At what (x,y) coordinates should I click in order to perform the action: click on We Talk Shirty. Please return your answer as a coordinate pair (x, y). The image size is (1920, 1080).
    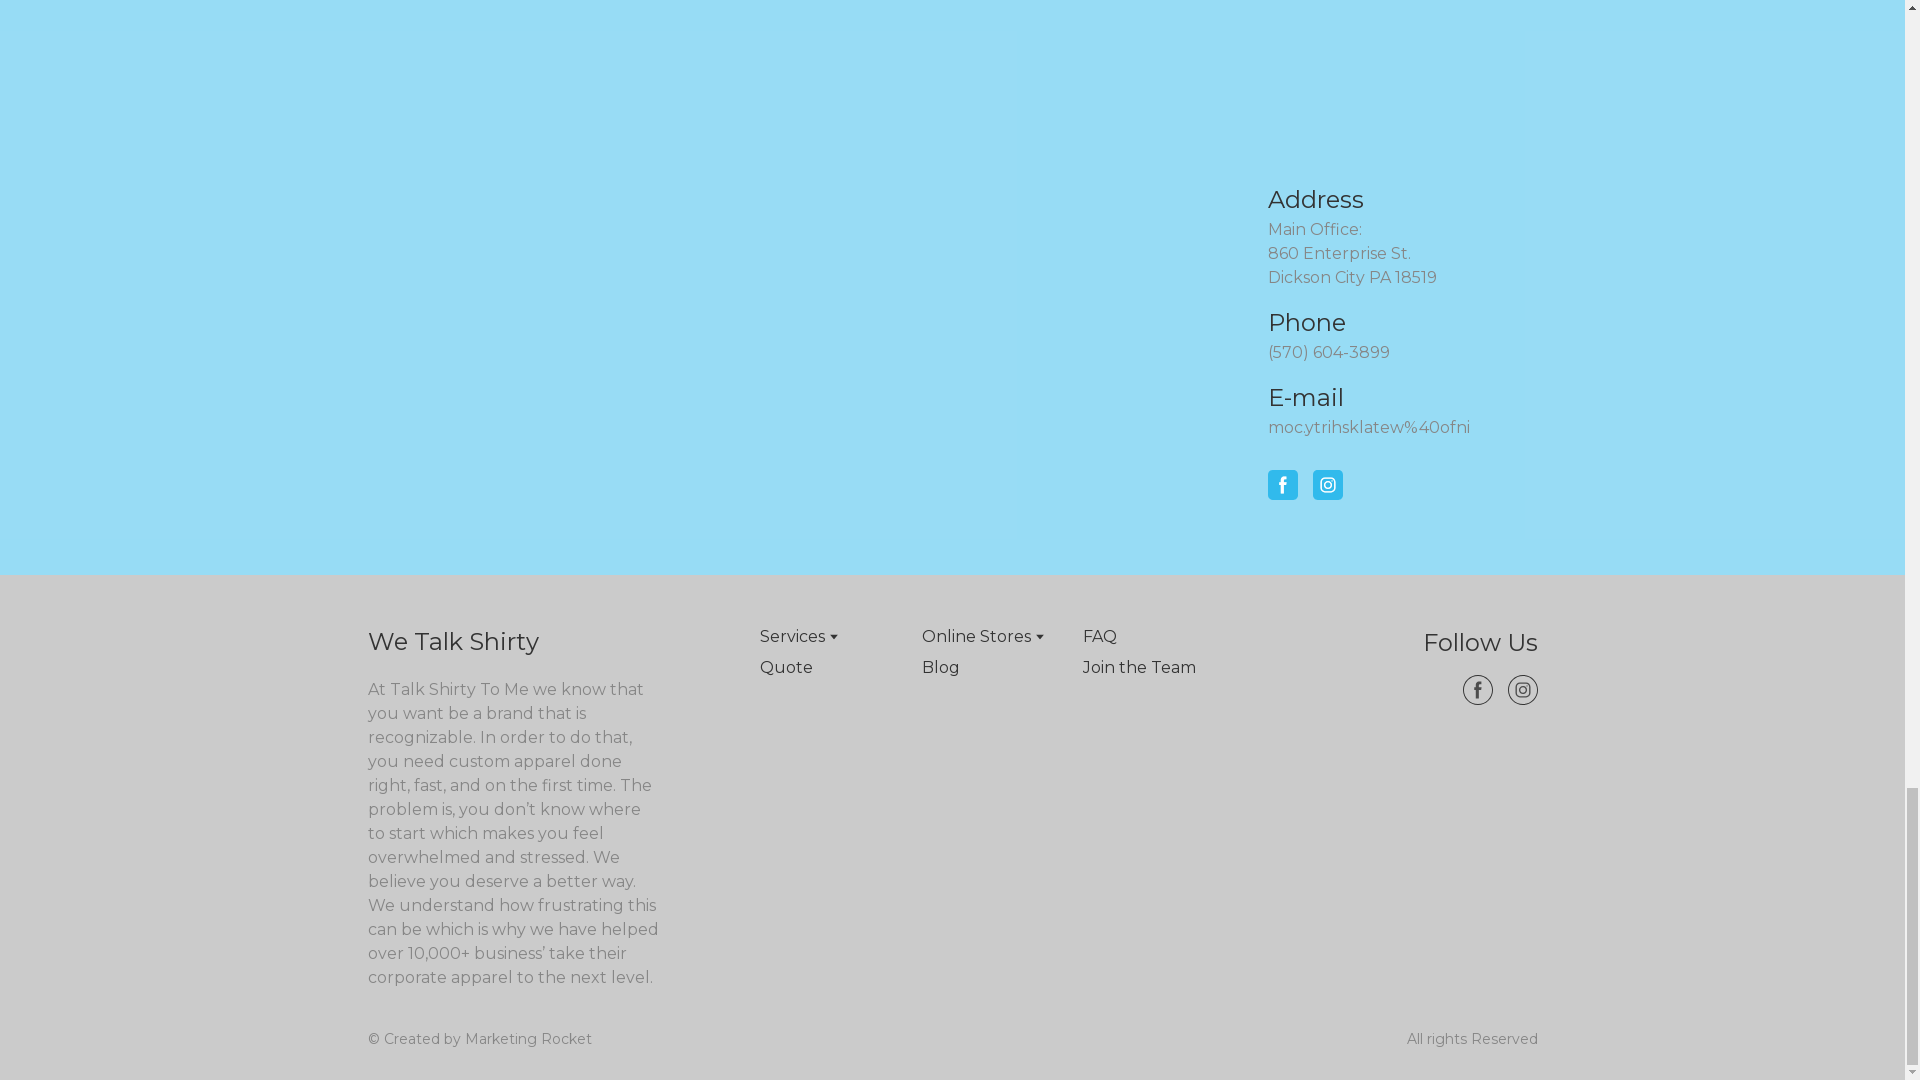
    Looking at the image, I should click on (502, 642).